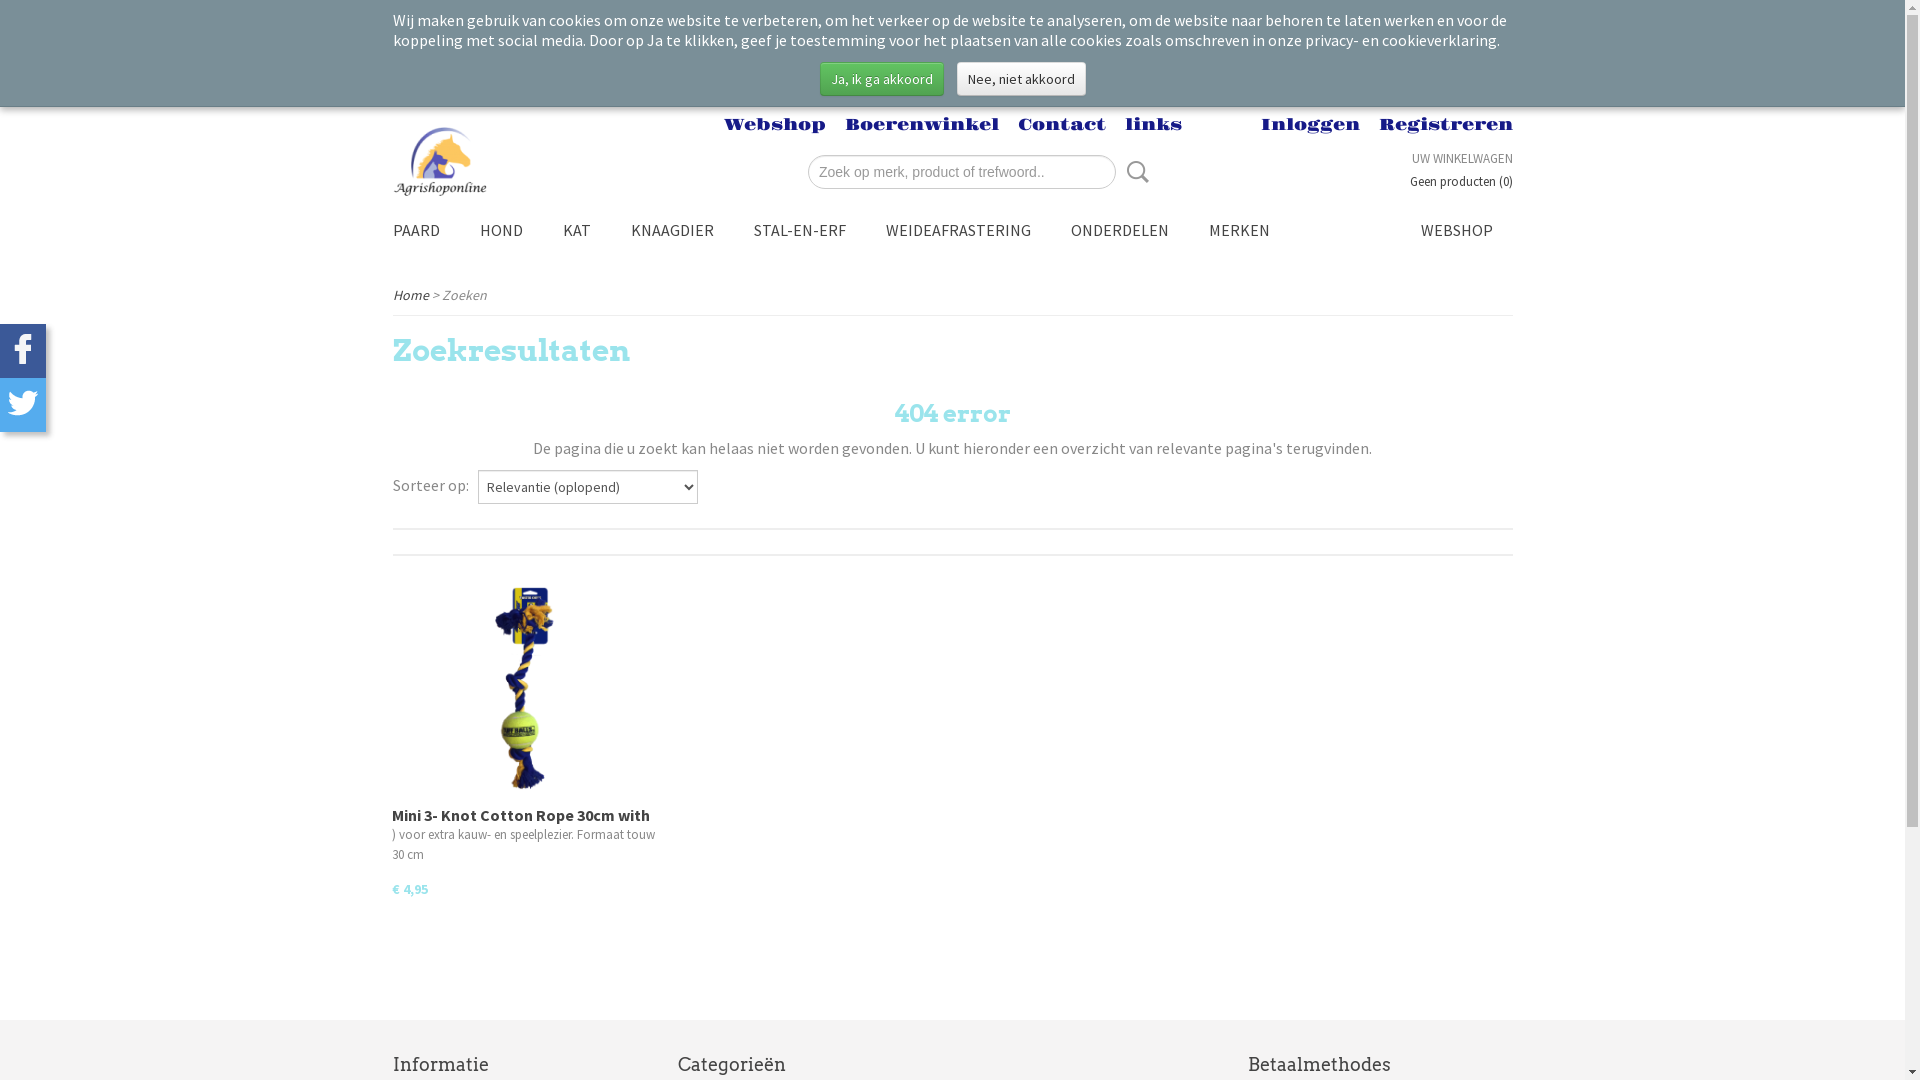 The height and width of the screenshot is (1080, 1920). What do you see at coordinates (1062, 125) in the screenshot?
I see `Contact` at bounding box center [1062, 125].